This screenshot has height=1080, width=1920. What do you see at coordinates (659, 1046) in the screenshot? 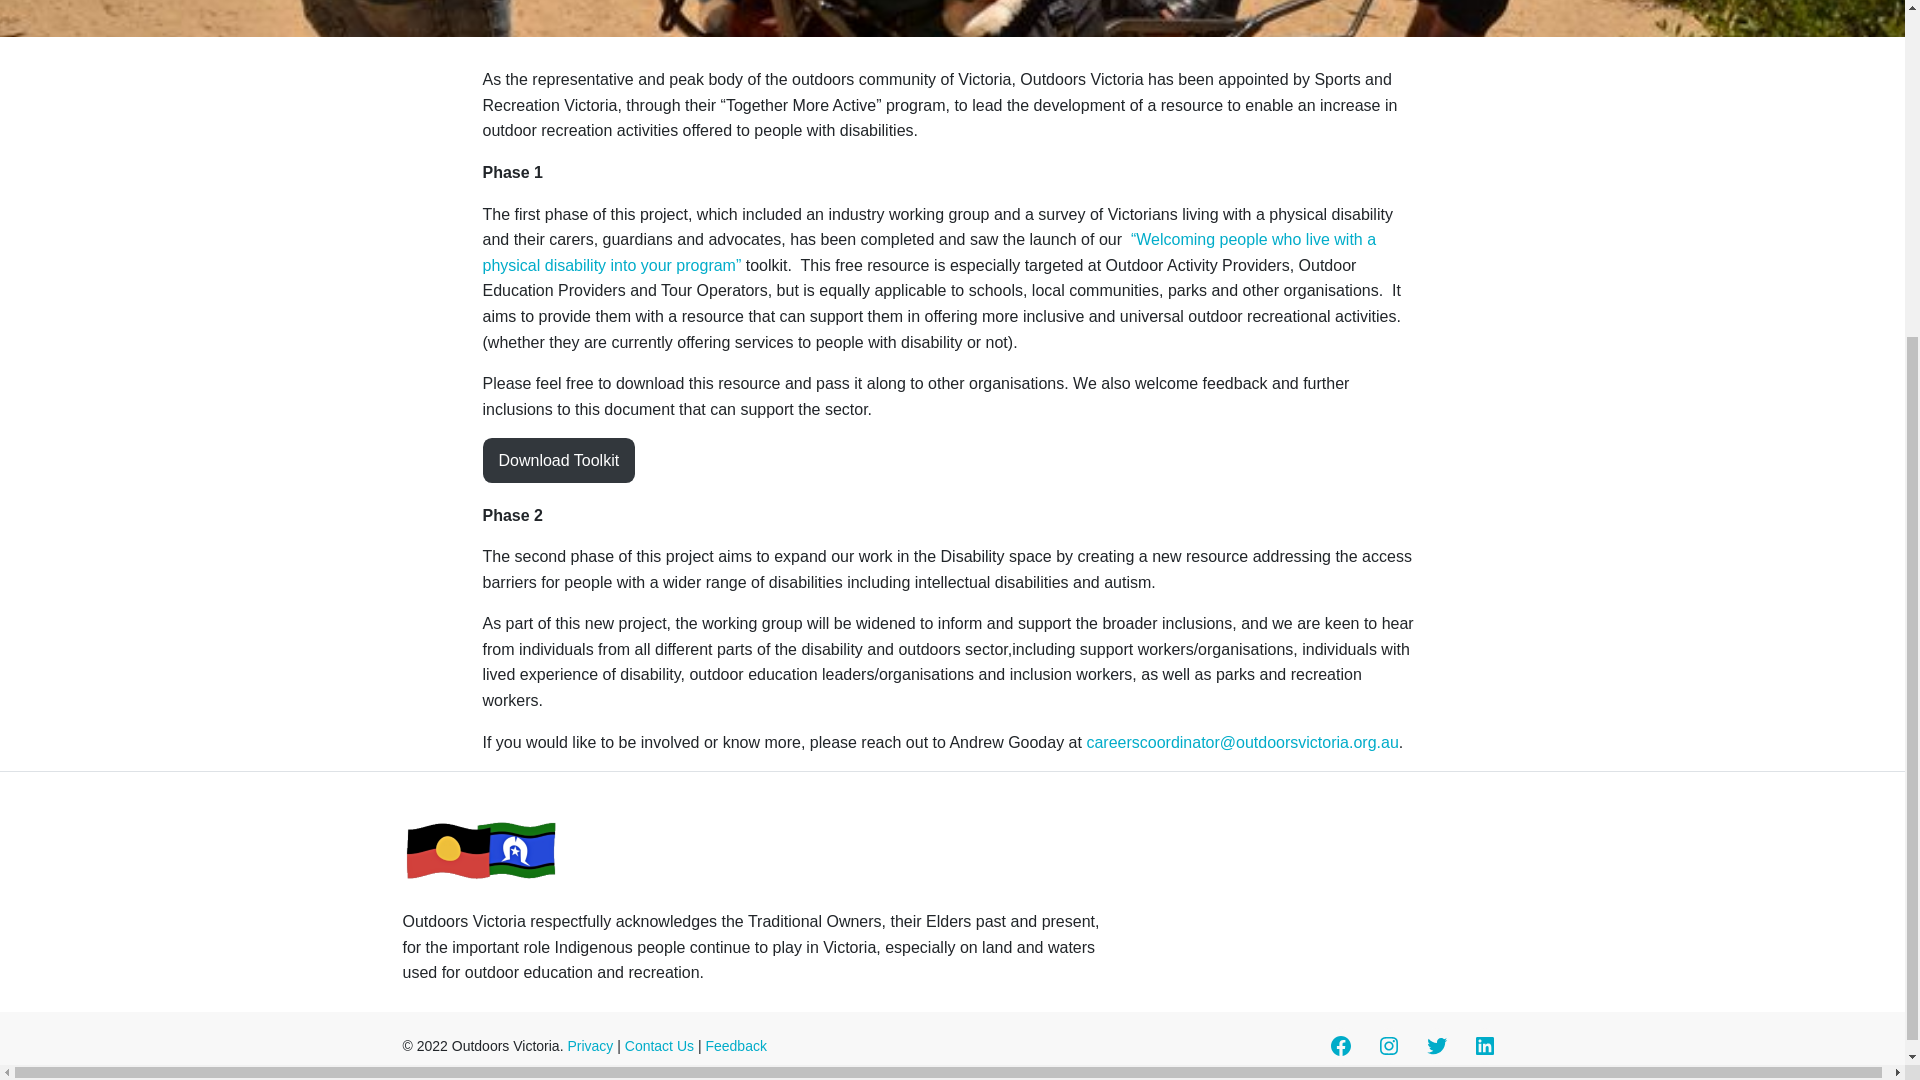
I see `Contact Us` at bounding box center [659, 1046].